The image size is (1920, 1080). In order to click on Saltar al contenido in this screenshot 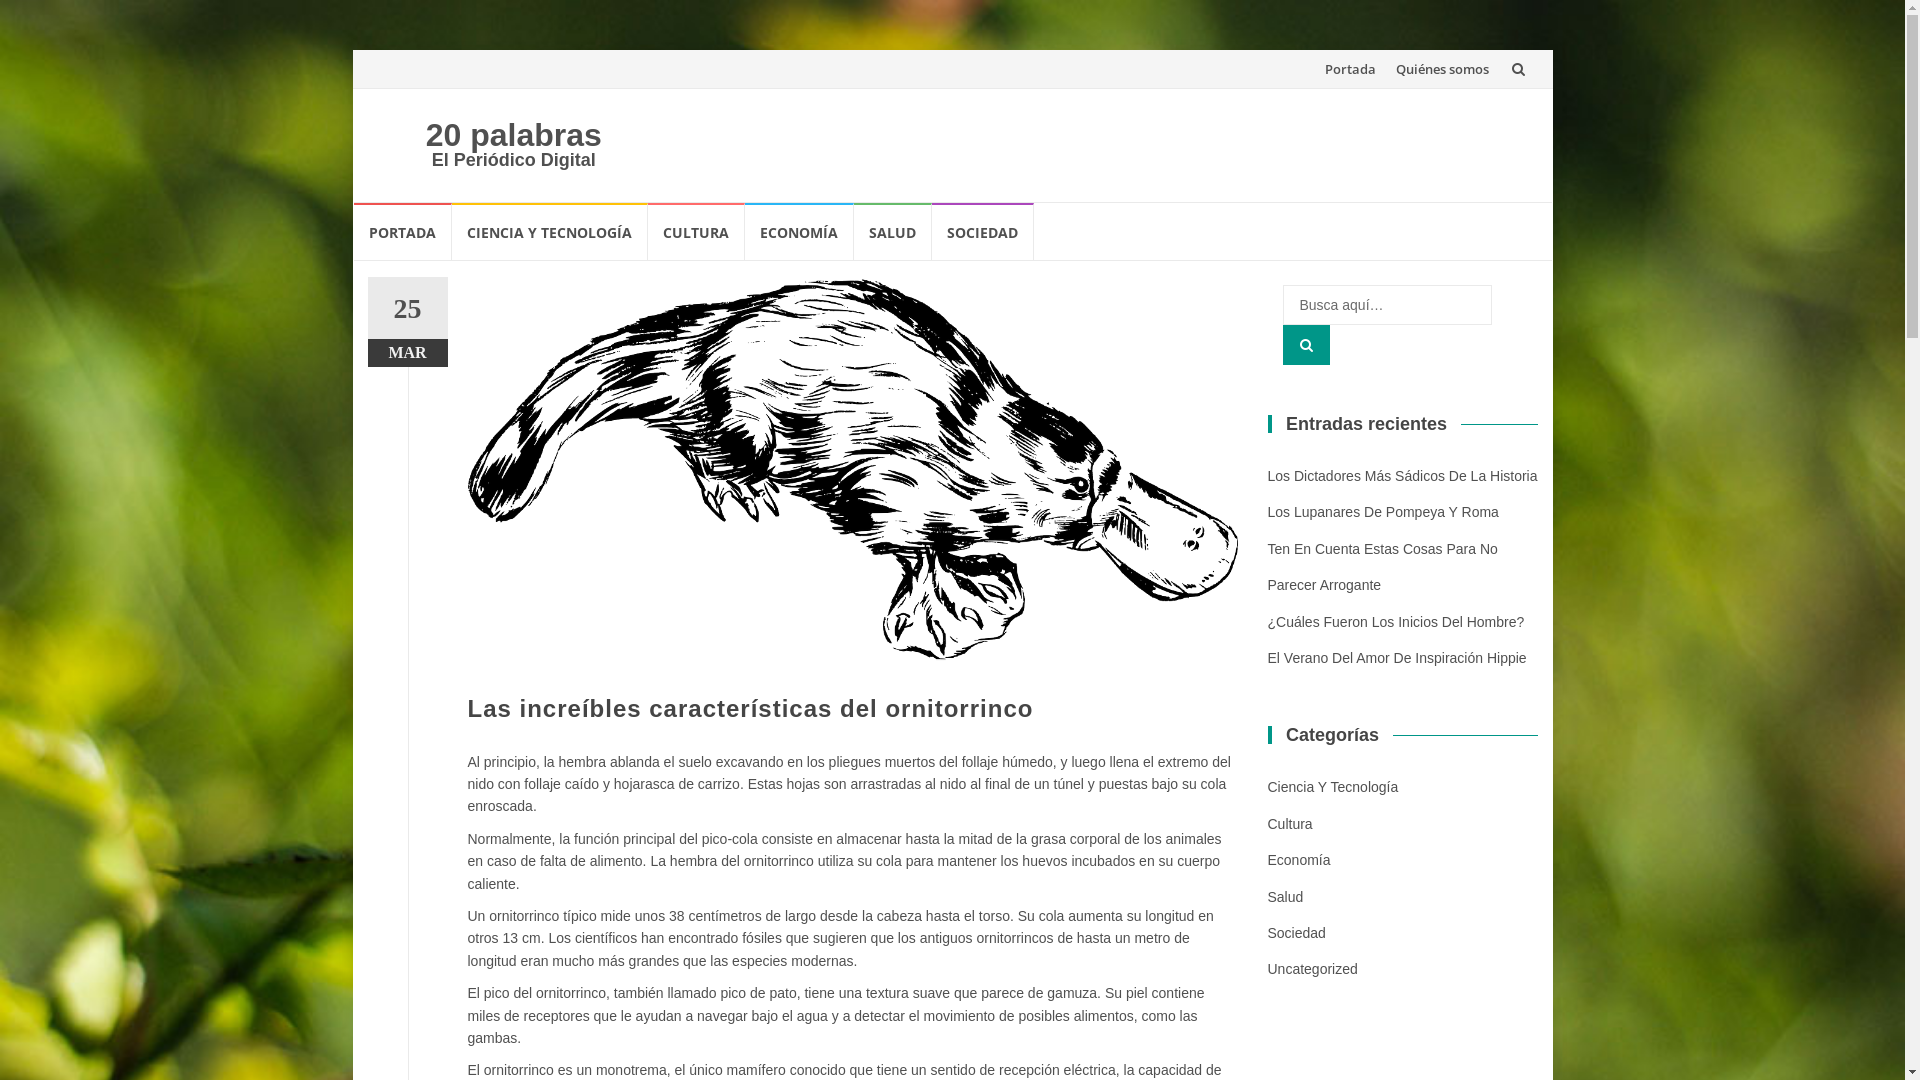, I will do `click(1314, 50)`.